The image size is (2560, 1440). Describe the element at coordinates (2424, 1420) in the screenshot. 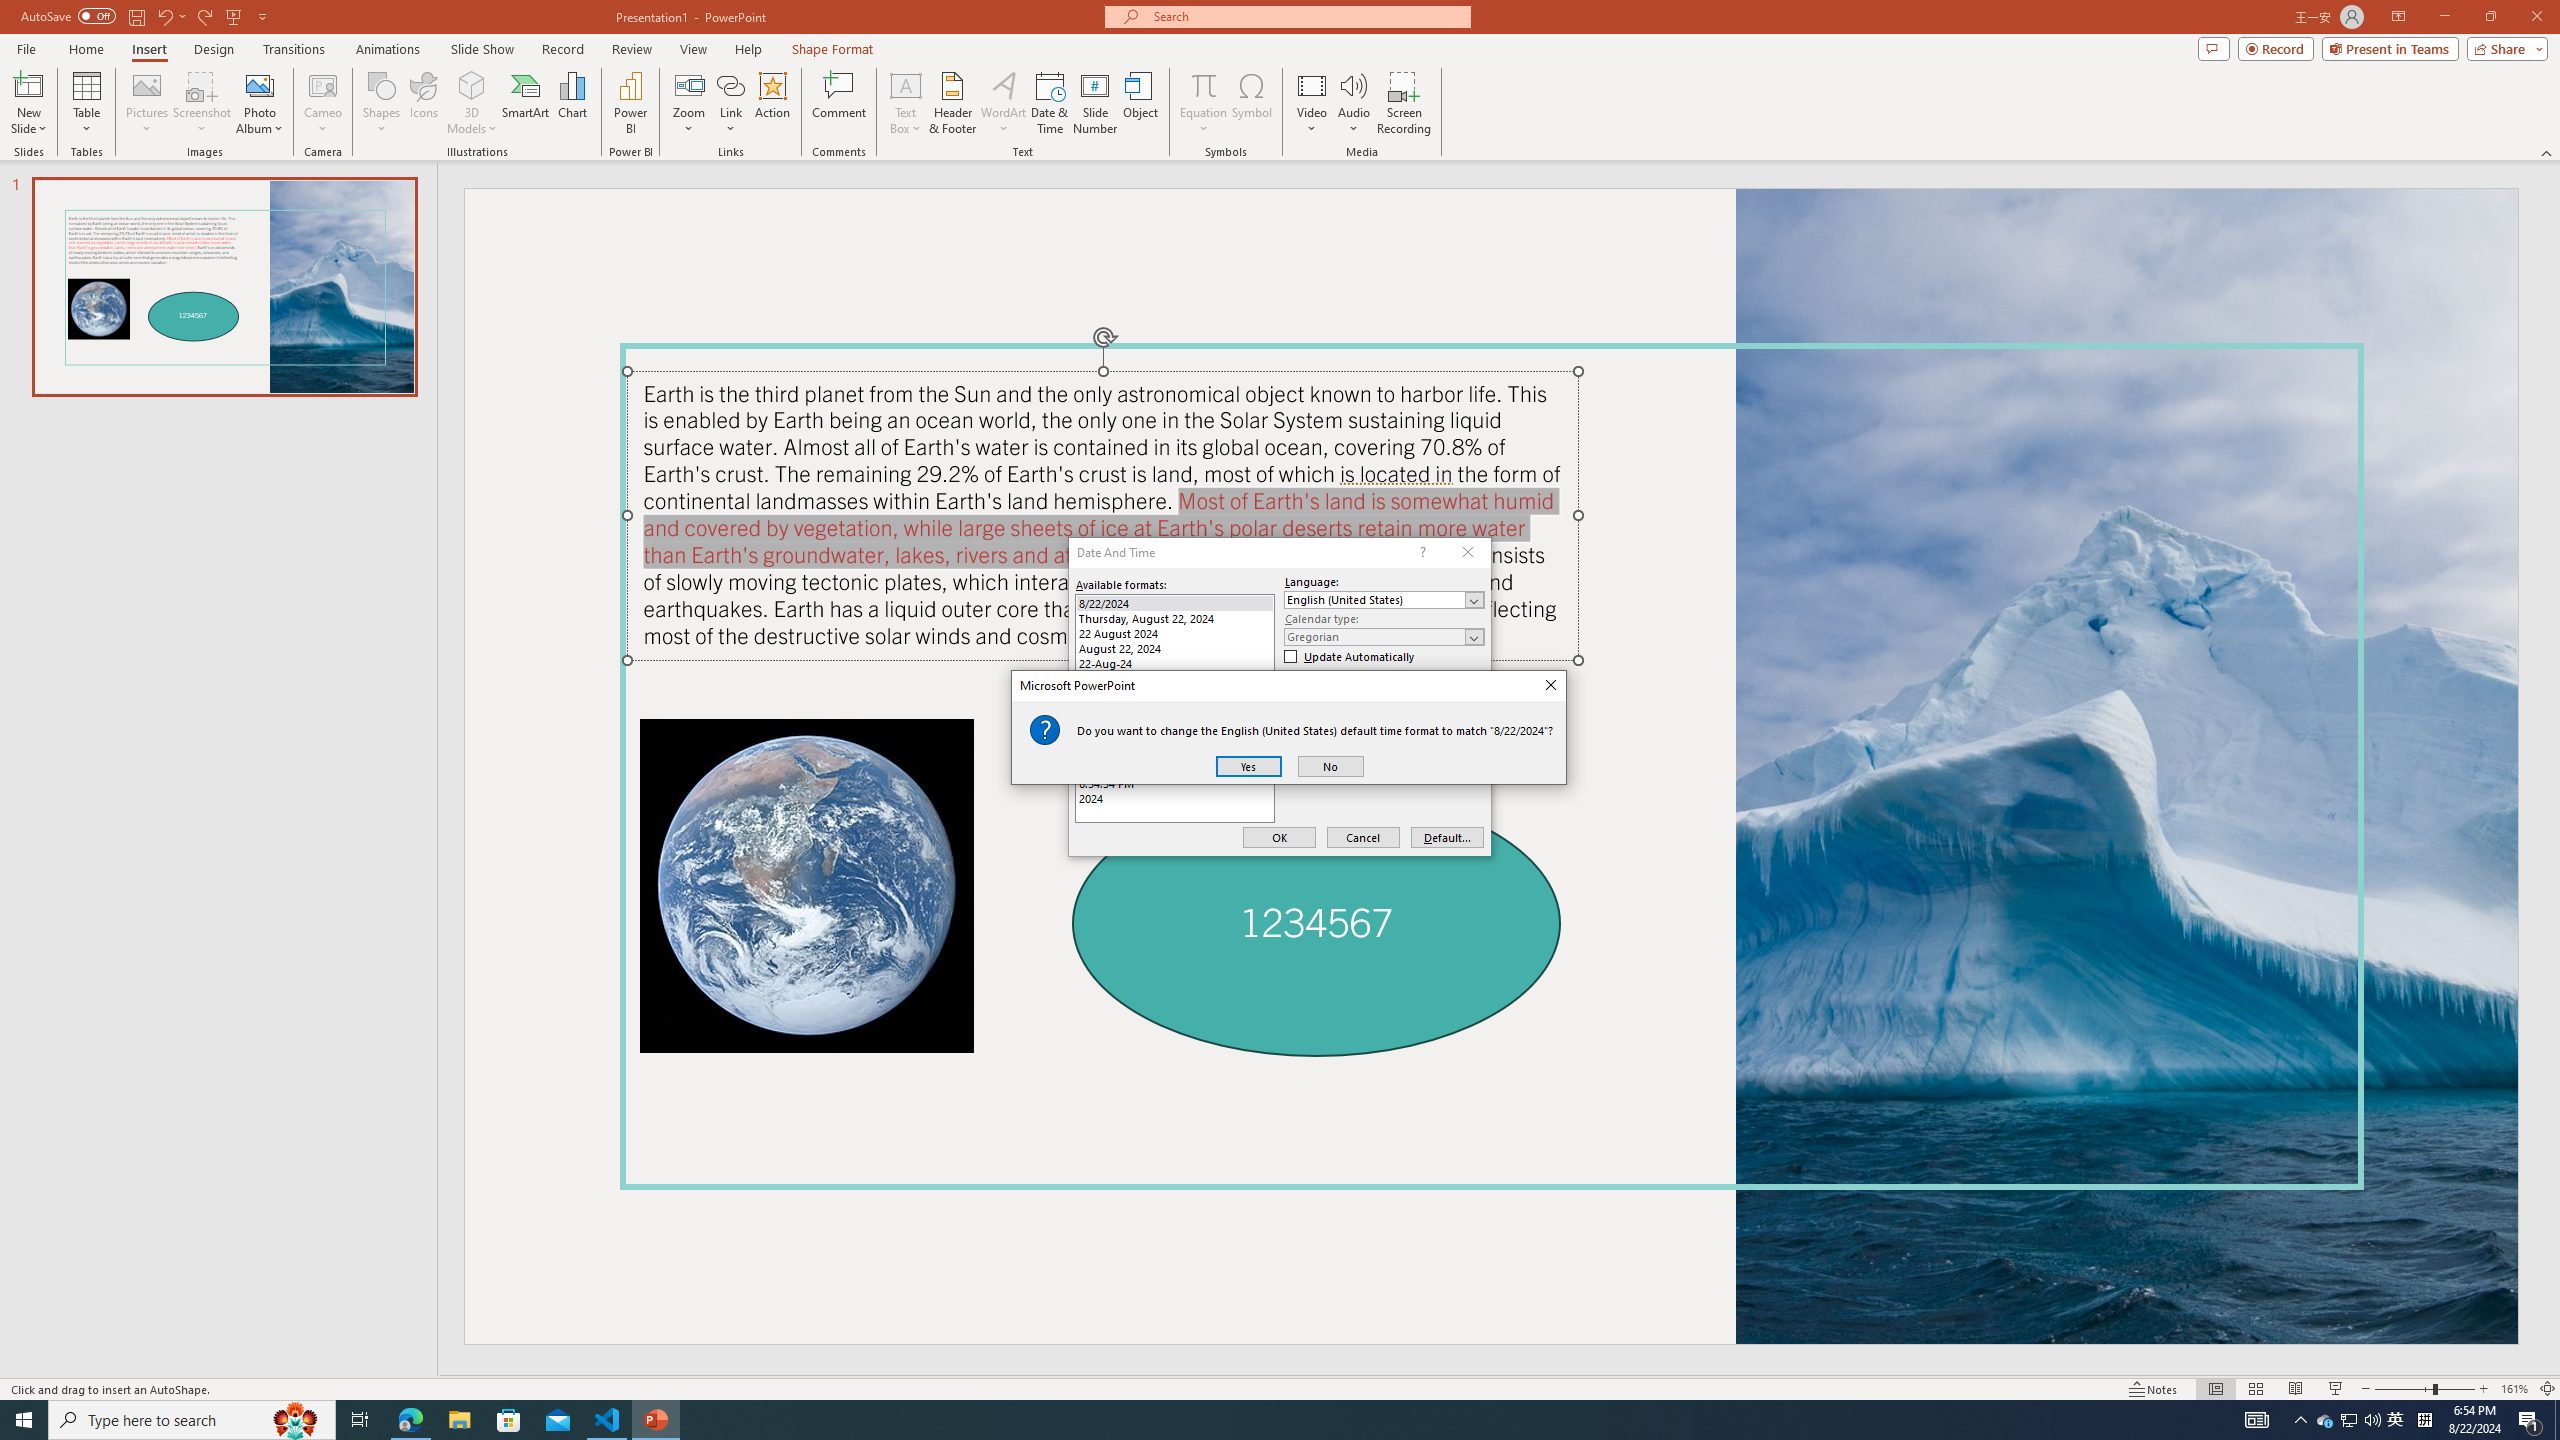

I see `Tray Input Indicator - Chinese (Simplified, China)` at that location.